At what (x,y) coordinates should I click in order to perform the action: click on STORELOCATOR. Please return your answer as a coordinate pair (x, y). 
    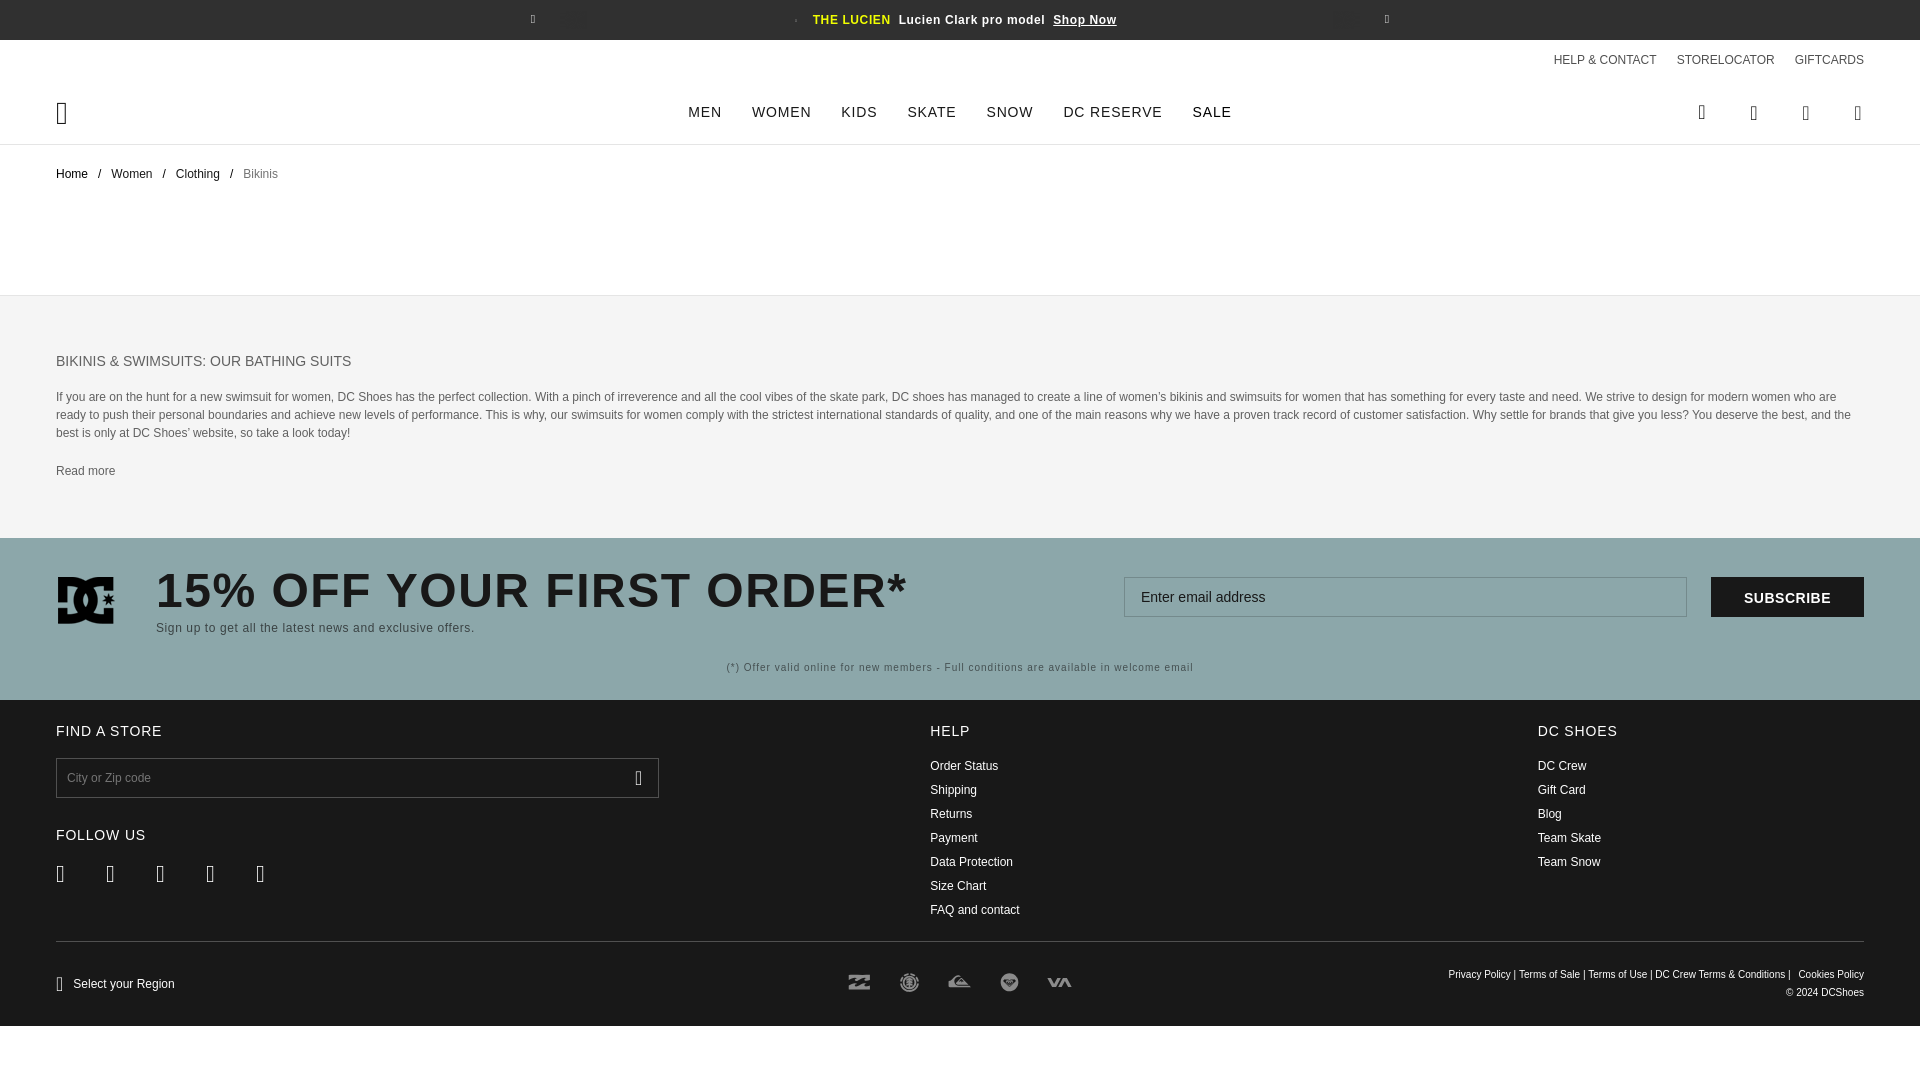
    Looking at the image, I should click on (1715, 59).